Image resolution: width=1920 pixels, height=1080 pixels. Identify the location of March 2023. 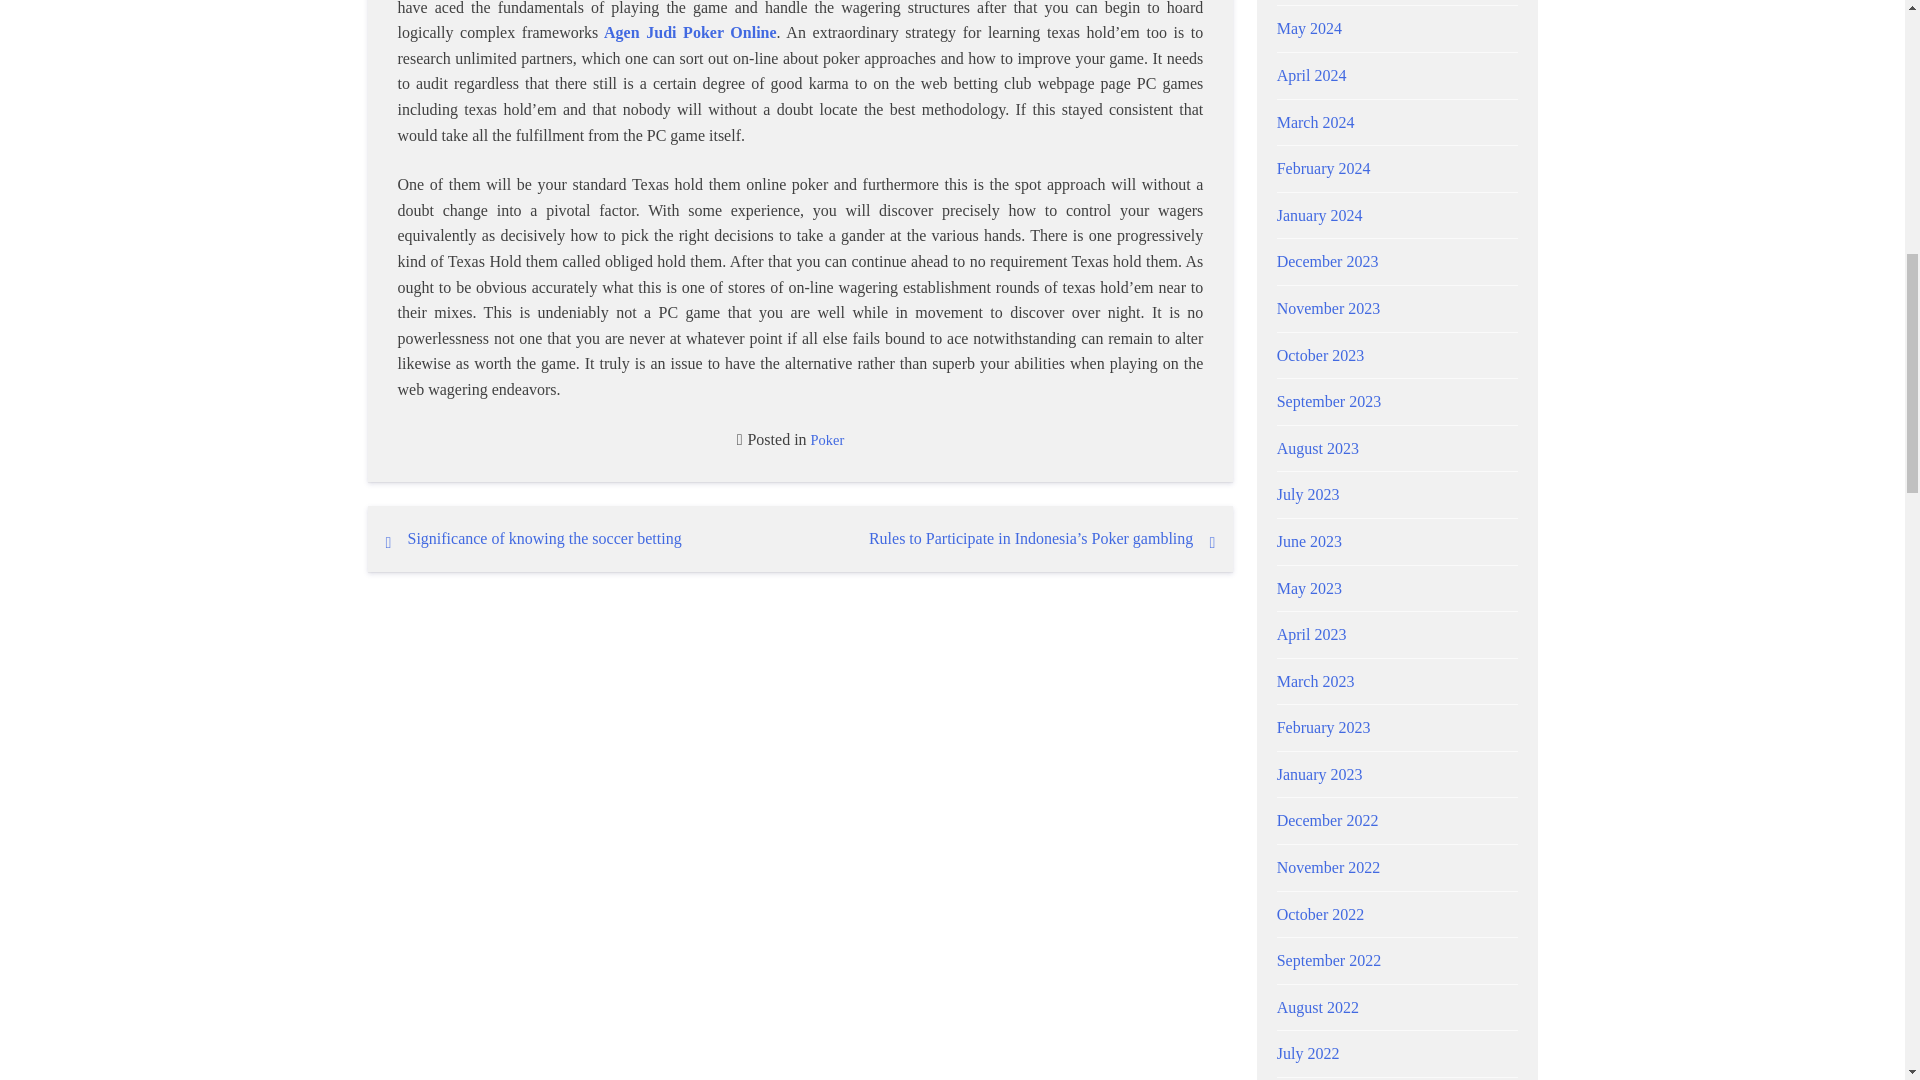
(1316, 681).